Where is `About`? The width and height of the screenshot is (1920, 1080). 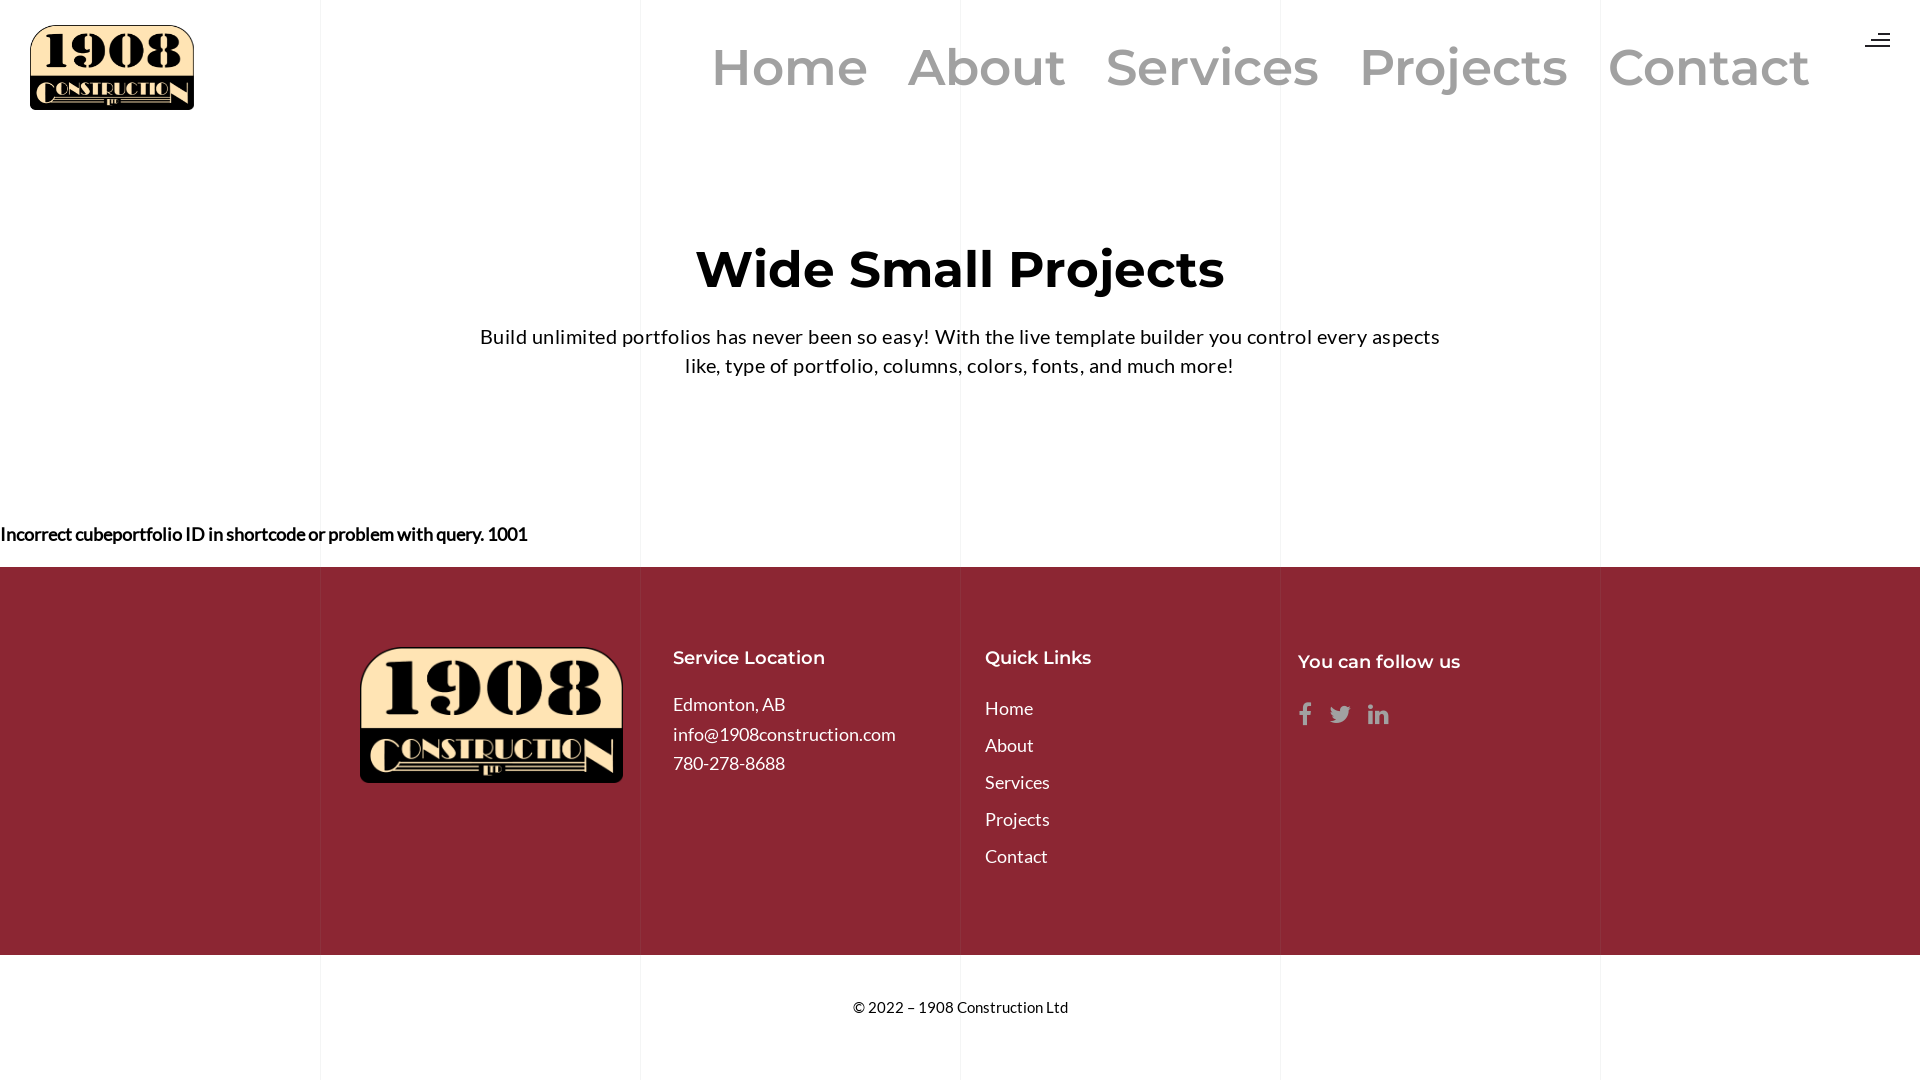 About is located at coordinates (1010, 745).